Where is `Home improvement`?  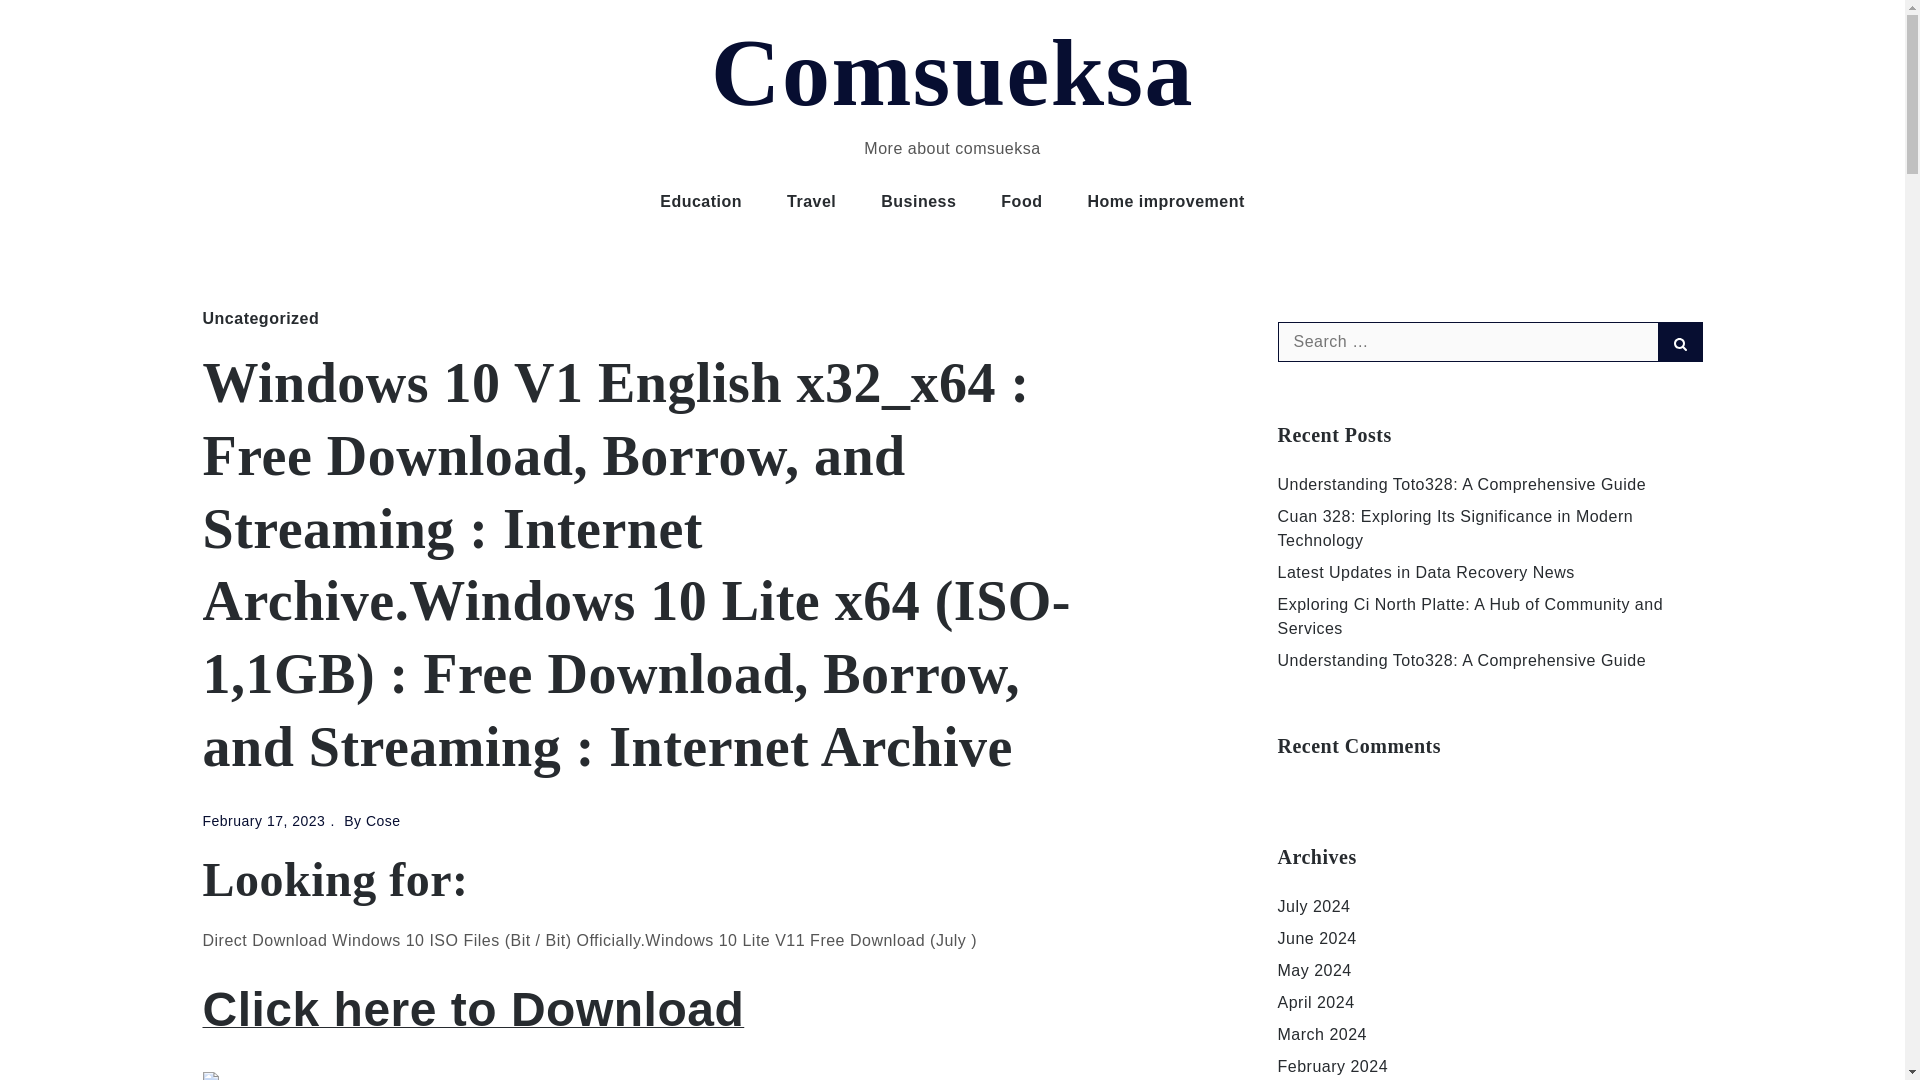
Home improvement is located at coordinates (1165, 202).